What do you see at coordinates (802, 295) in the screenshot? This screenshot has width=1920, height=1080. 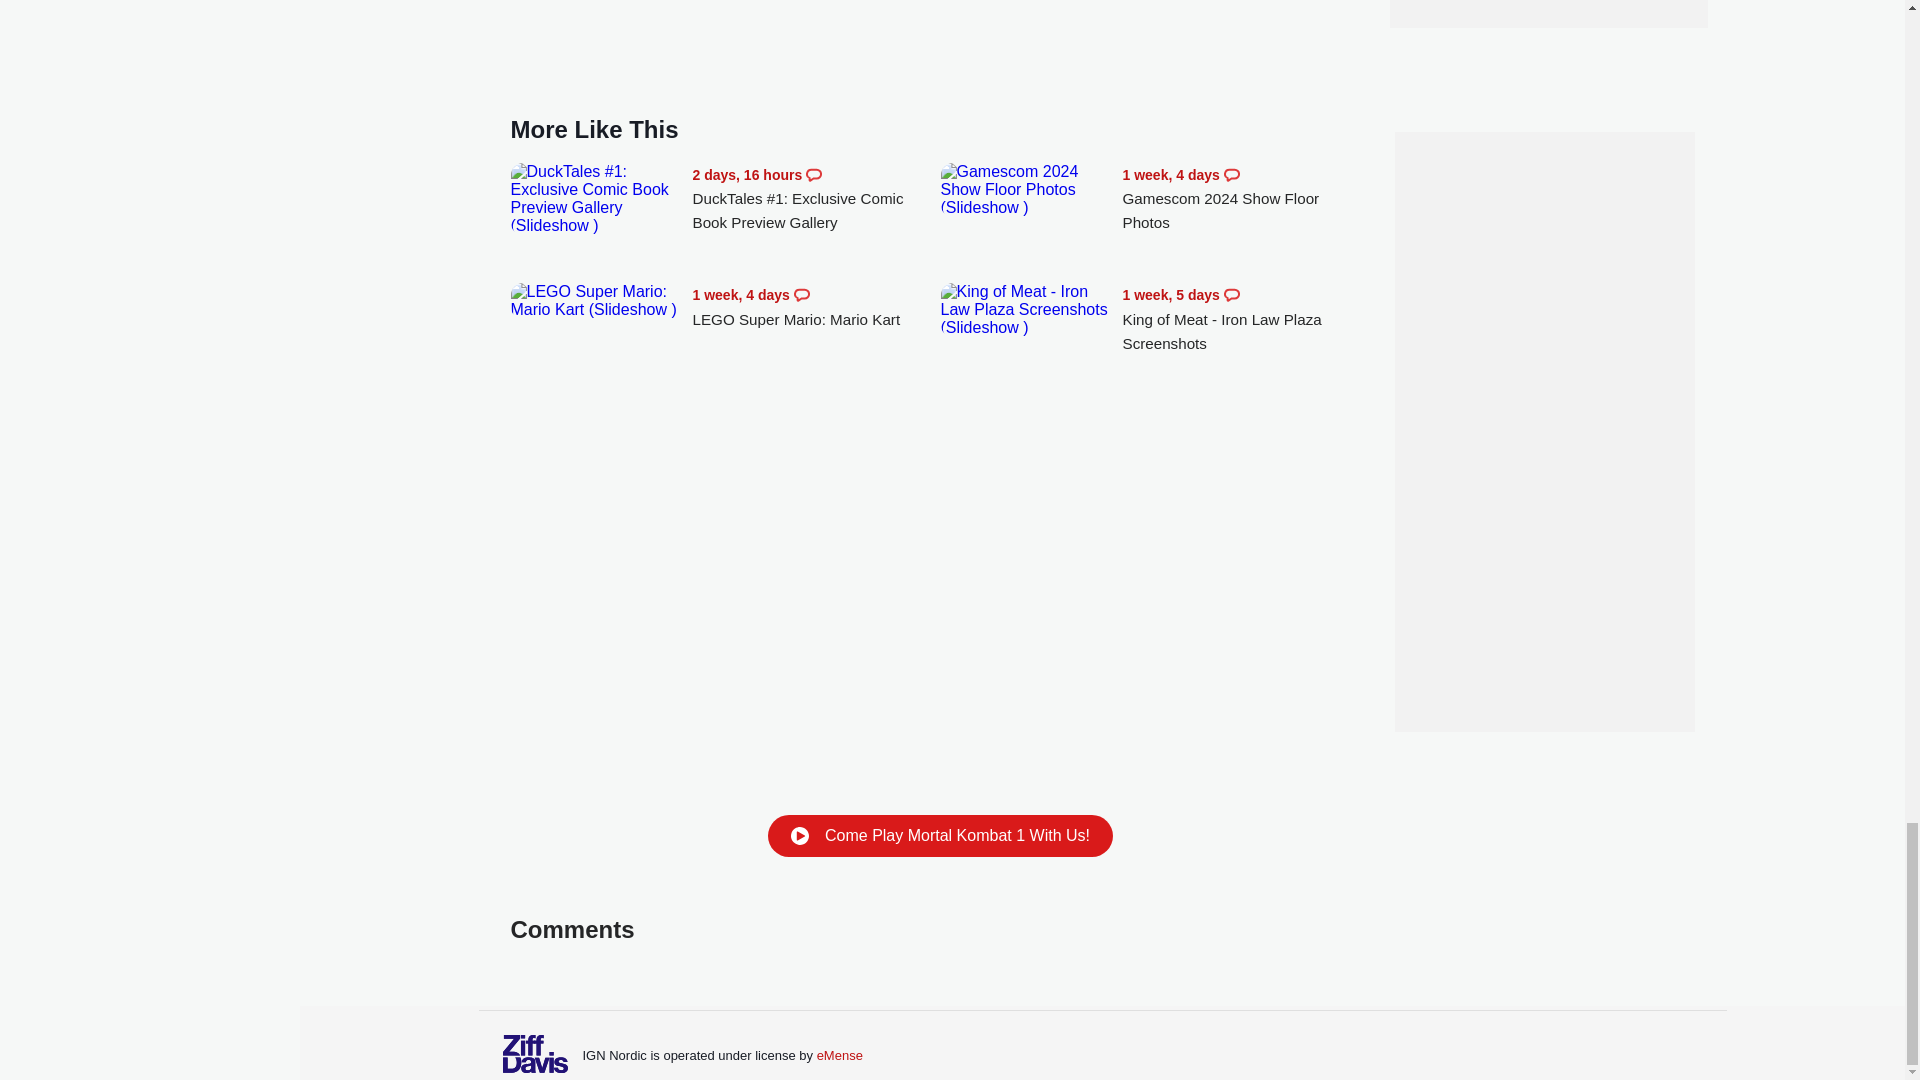 I see `Comments` at bounding box center [802, 295].